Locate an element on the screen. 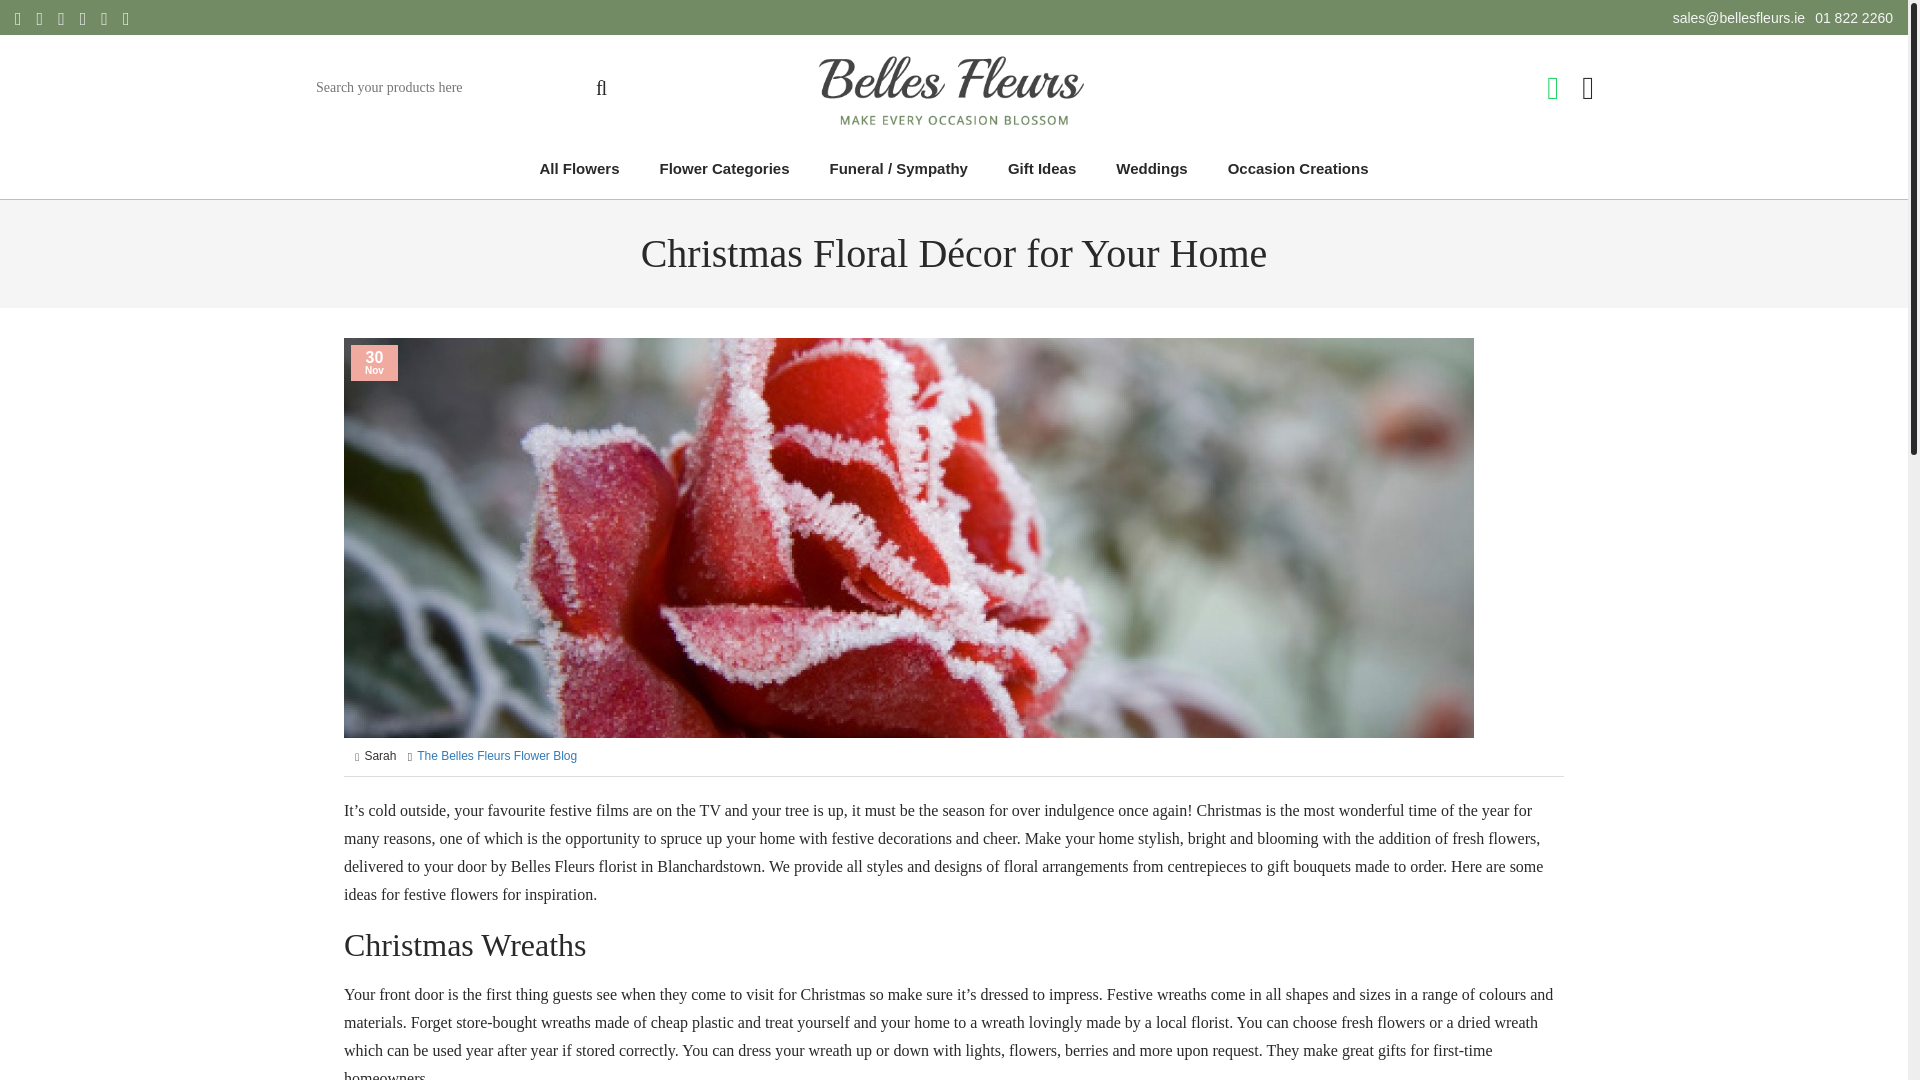  Weddings is located at coordinates (1152, 168).